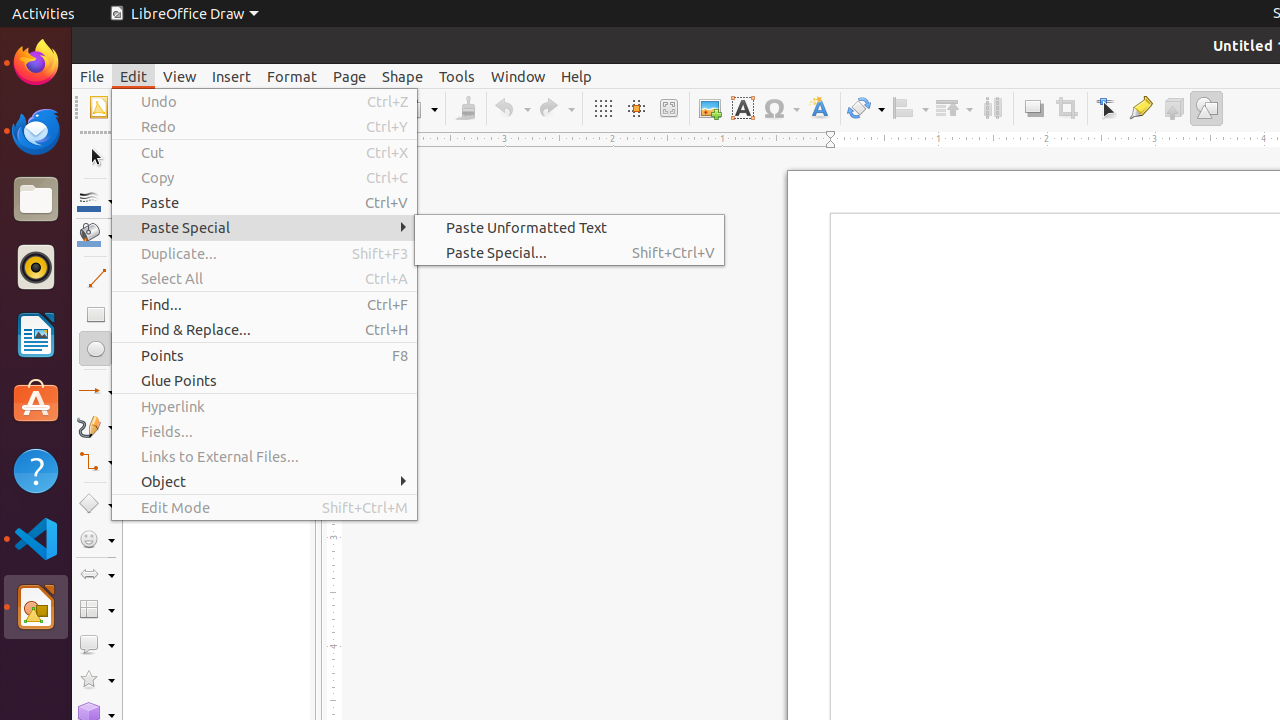 The image size is (1280, 720). Describe the element at coordinates (180, 76) in the screenshot. I see `View` at that location.